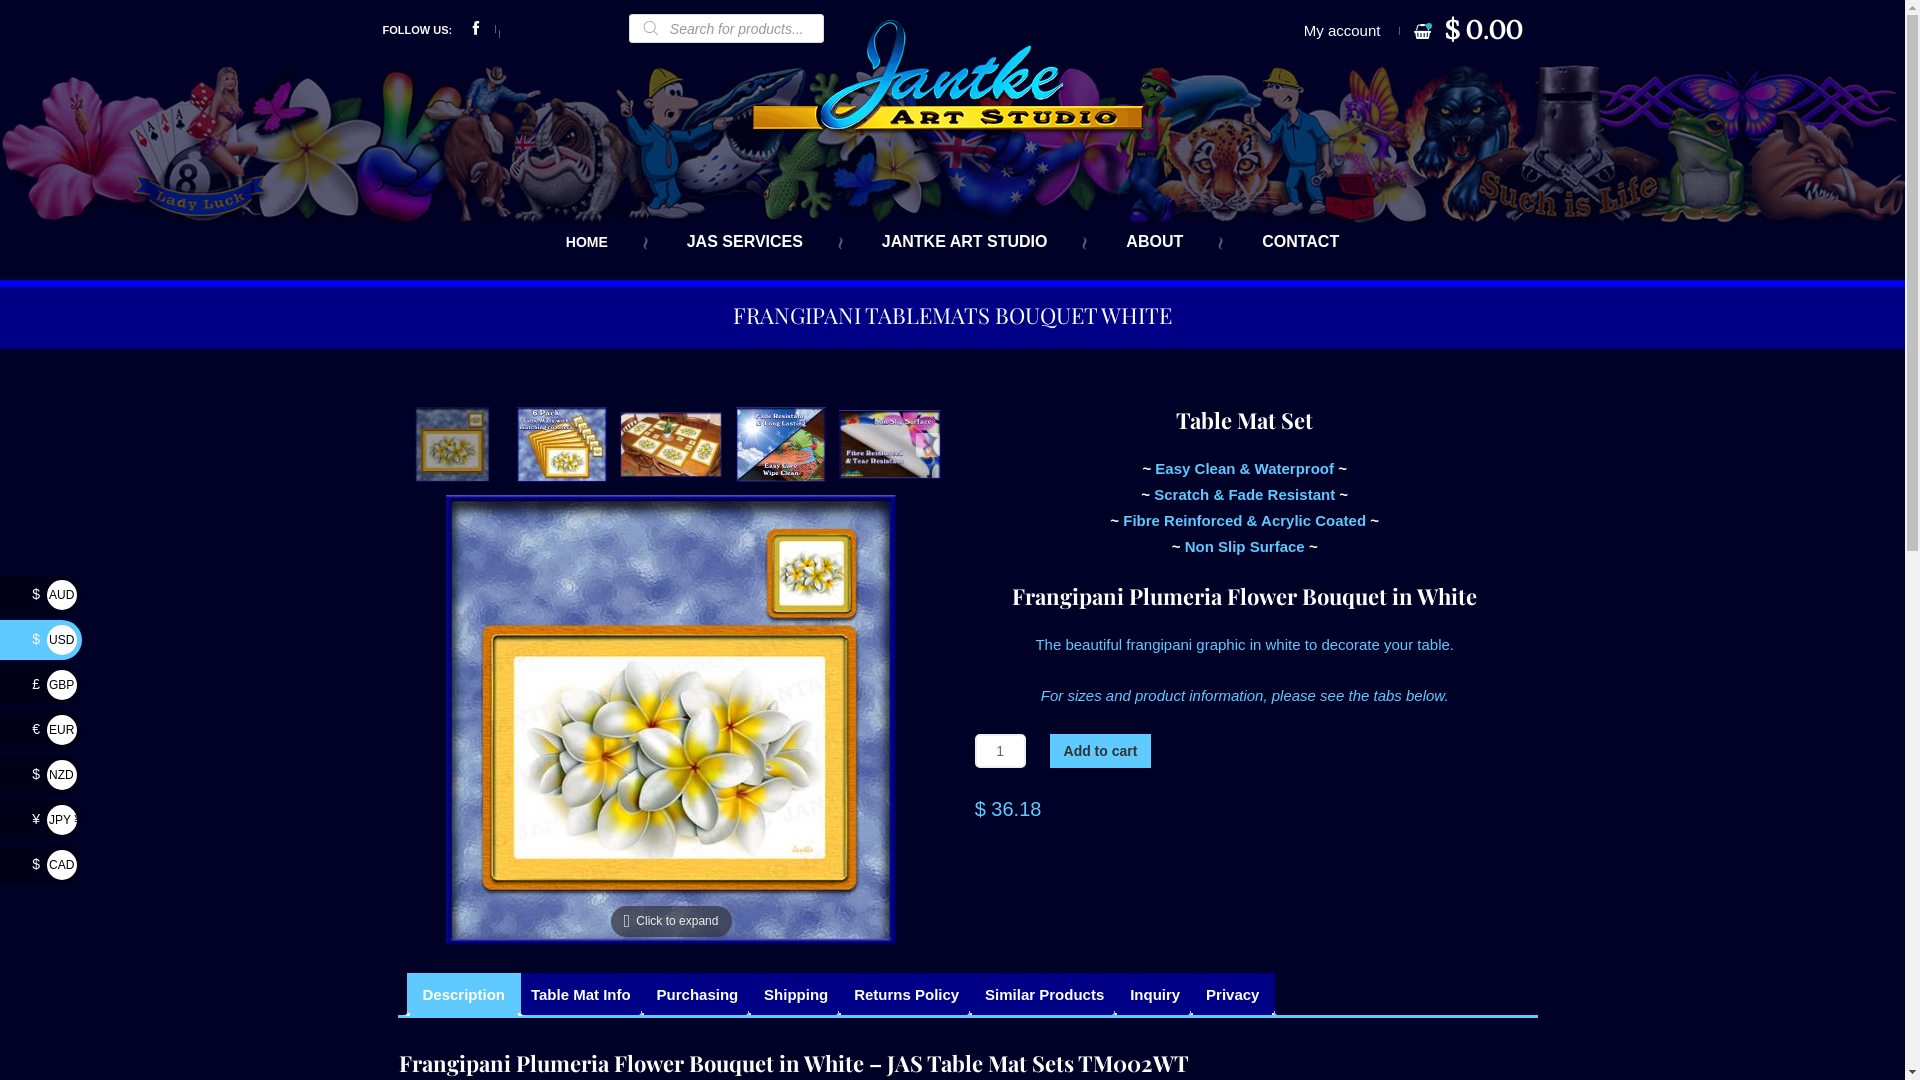 The width and height of the screenshot is (1920, 1080). I want to click on CONTACT, so click(1293, 242).